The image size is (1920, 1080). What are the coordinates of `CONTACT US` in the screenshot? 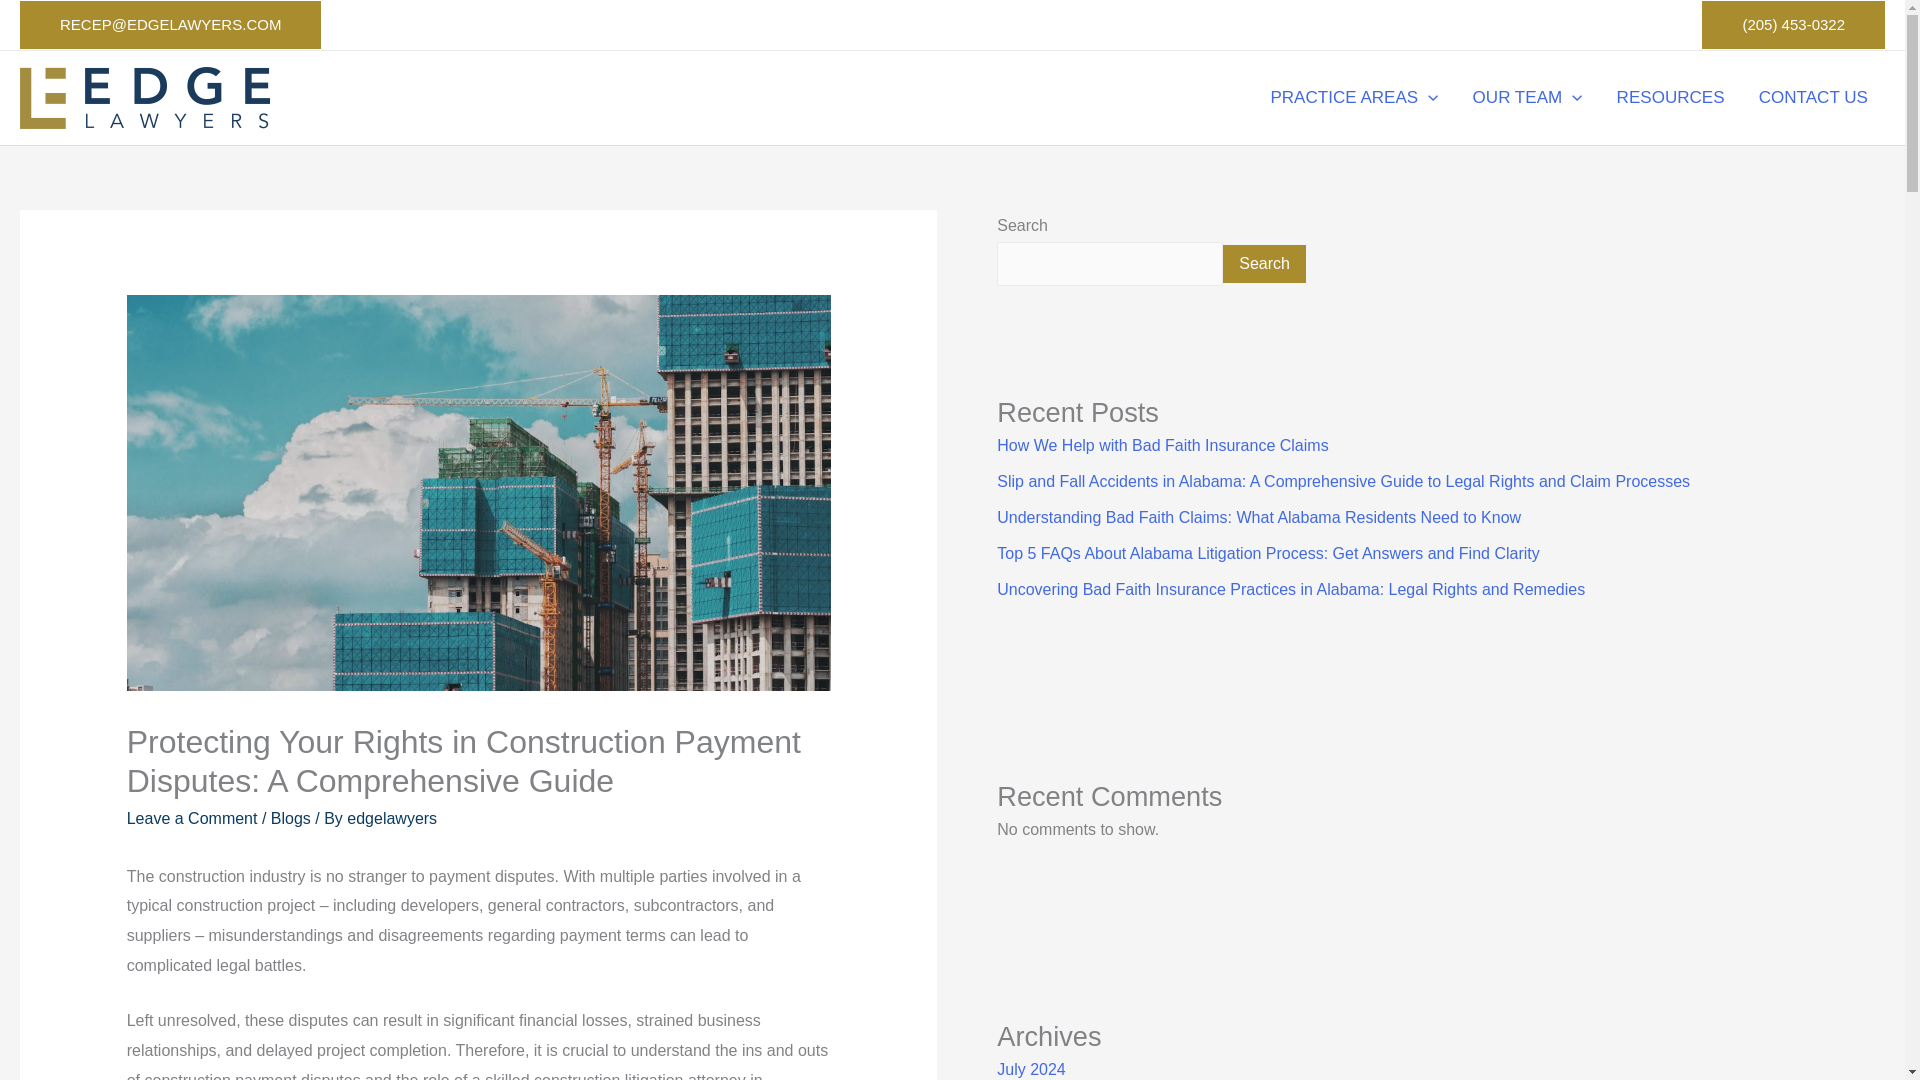 It's located at (1813, 97).